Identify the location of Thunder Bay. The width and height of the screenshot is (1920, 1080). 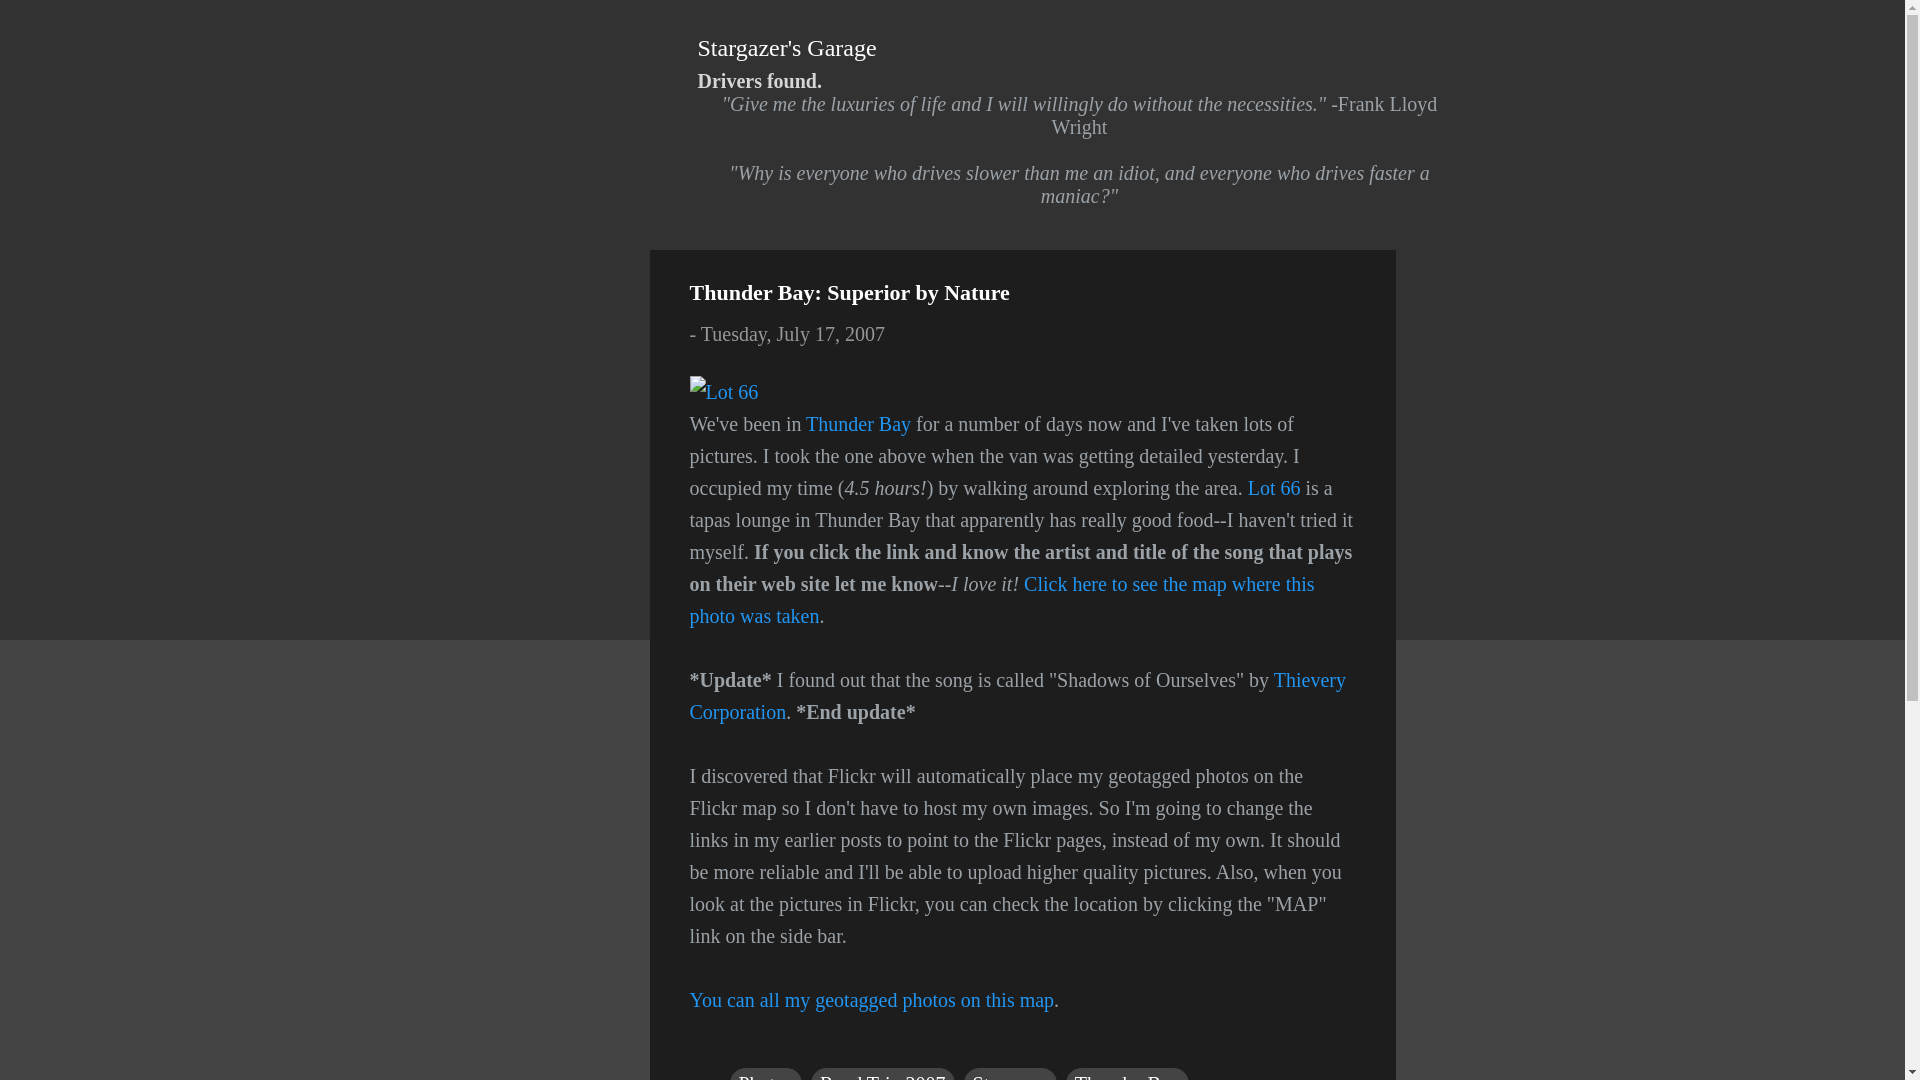
(1126, 1074).